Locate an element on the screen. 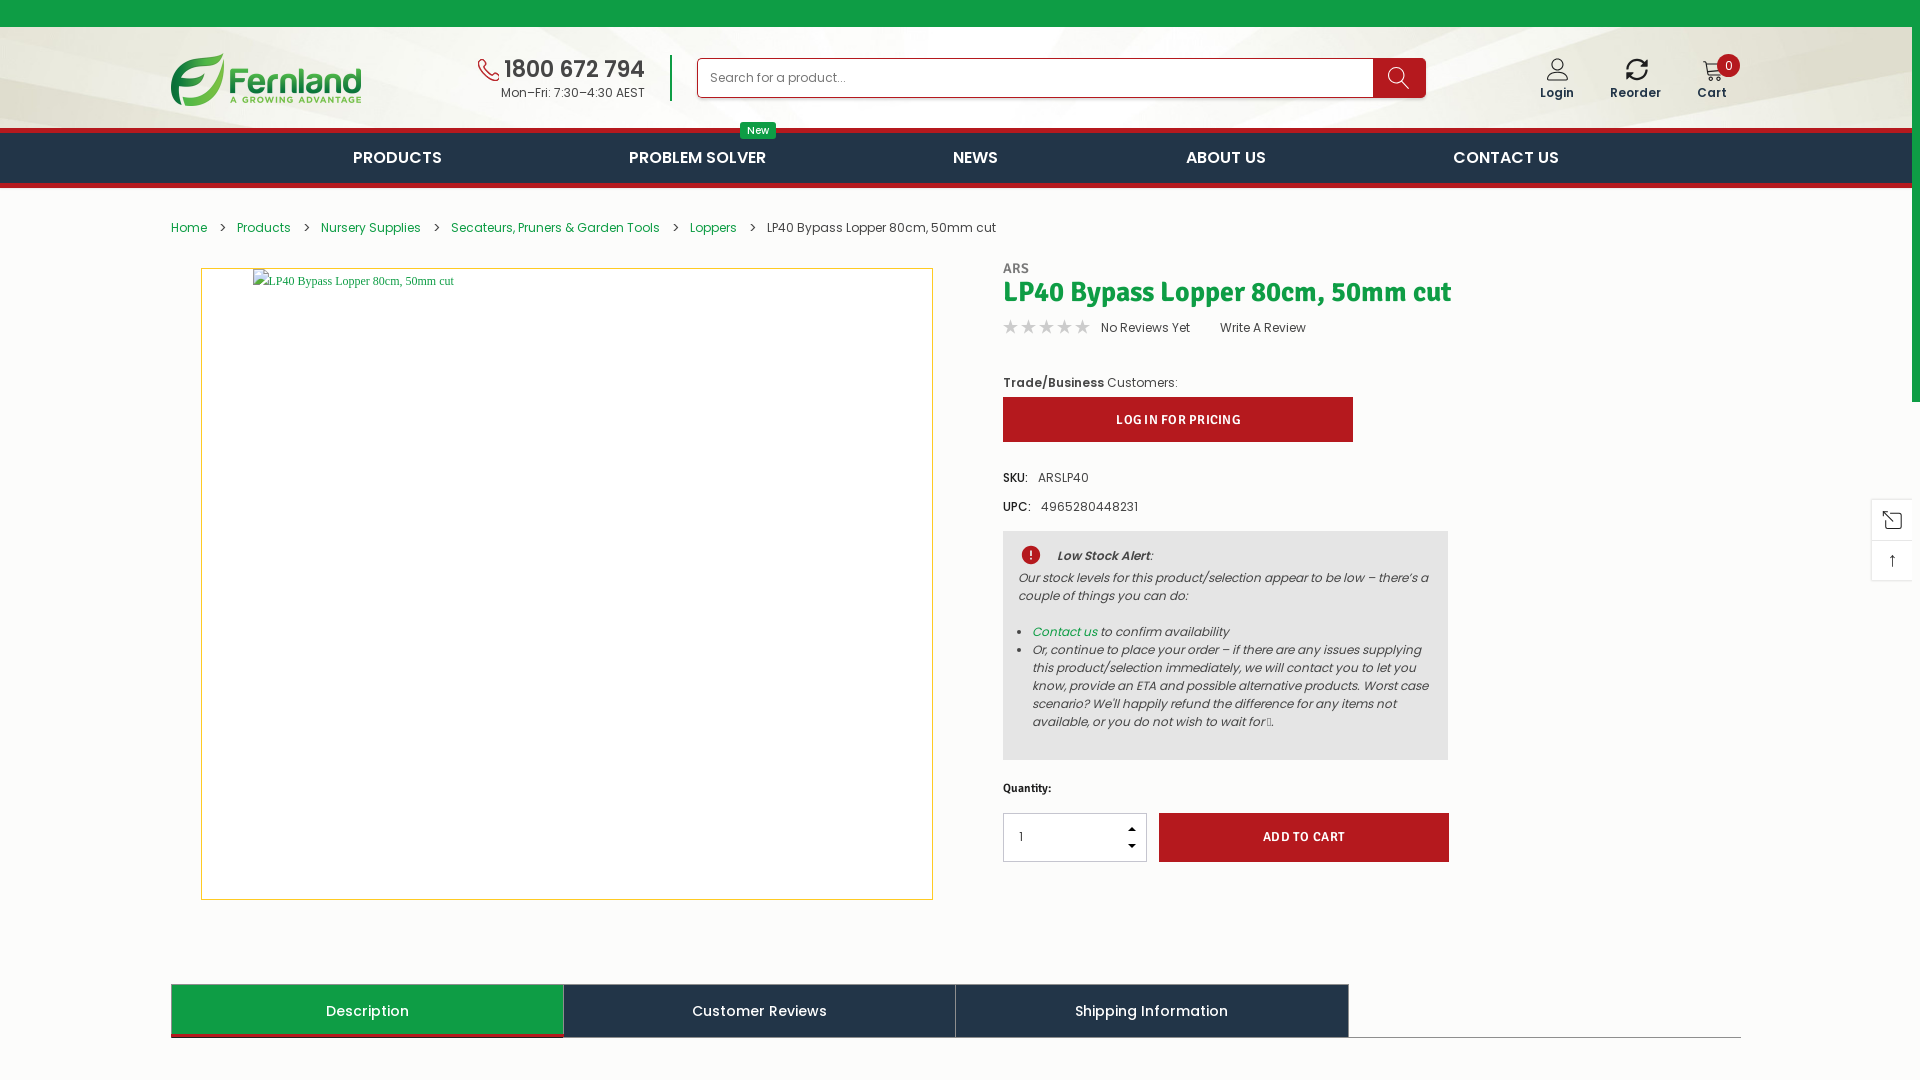 The image size is (1920, 1080). Customer Reviews is located at coordinates (760, 1010).